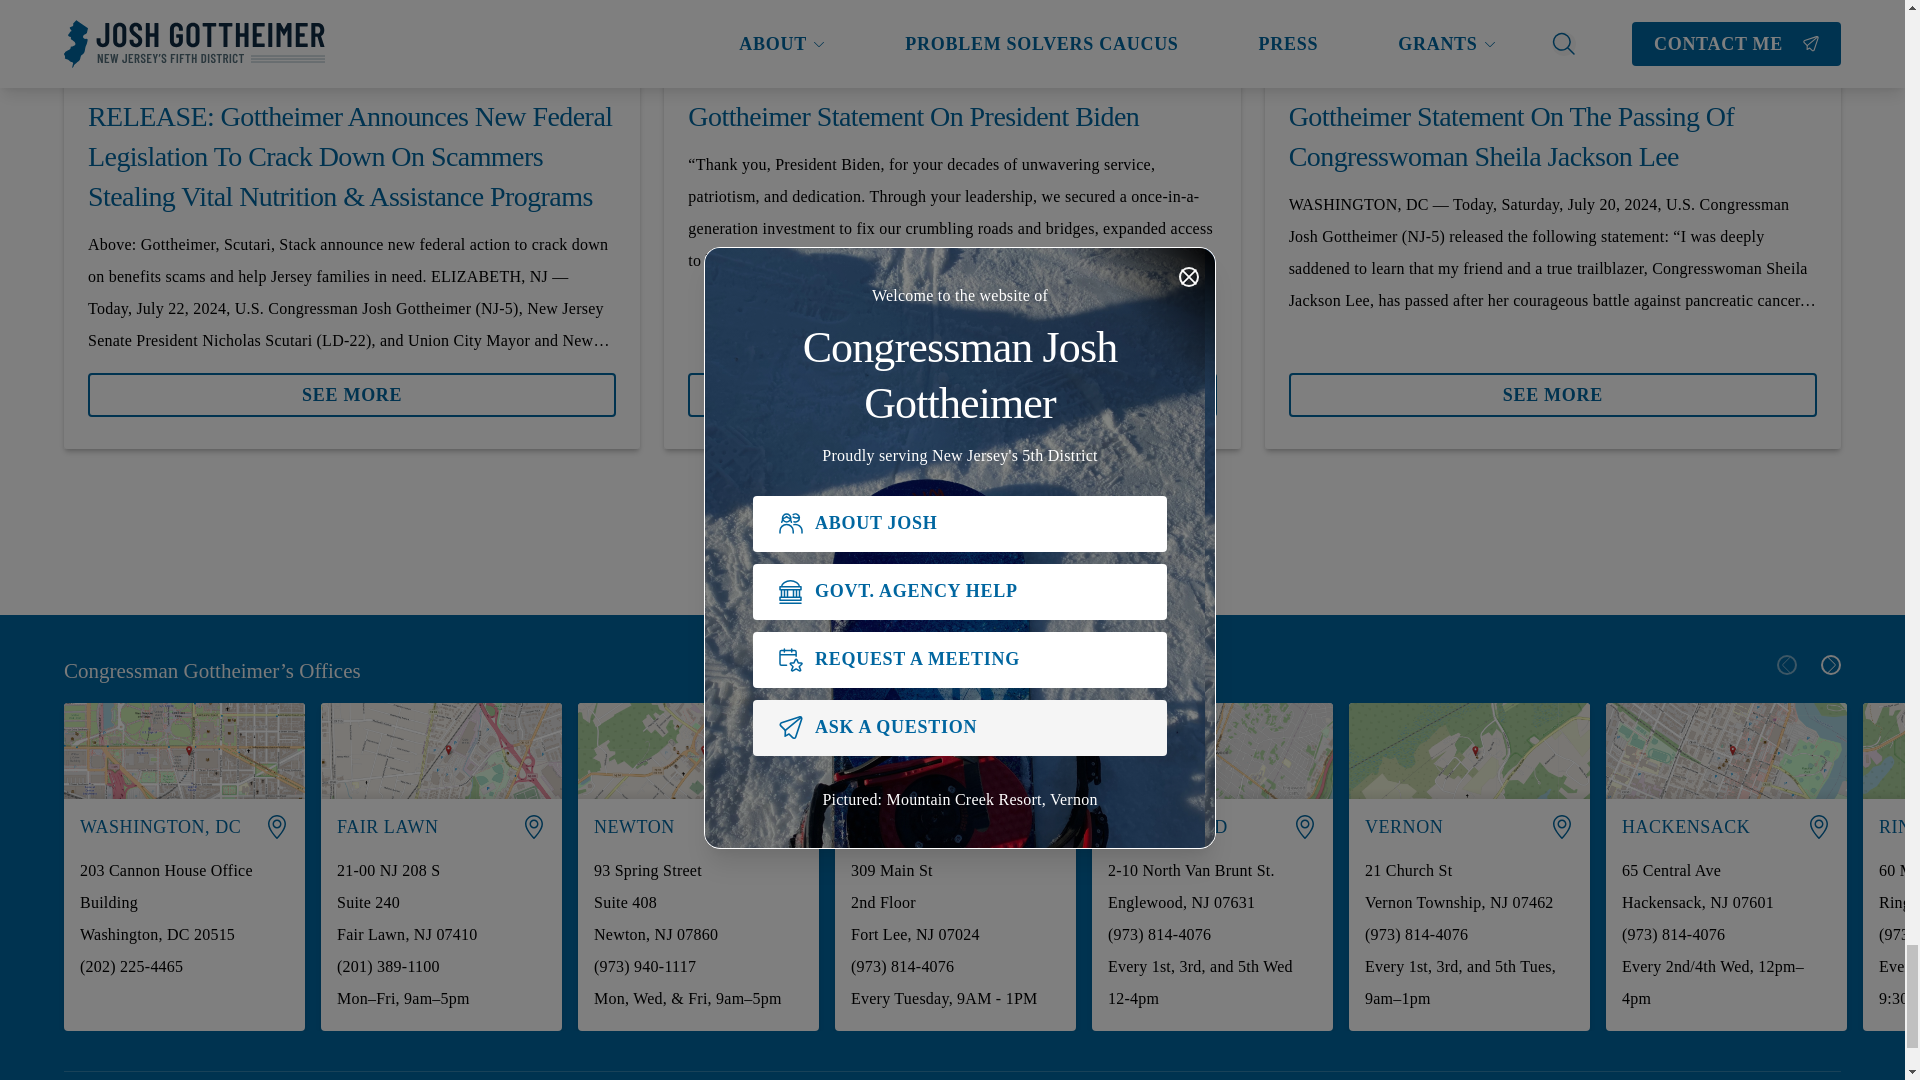 The width and height of the screenshot is (1920, 1080). I want to click on Press, so click(220, 72).